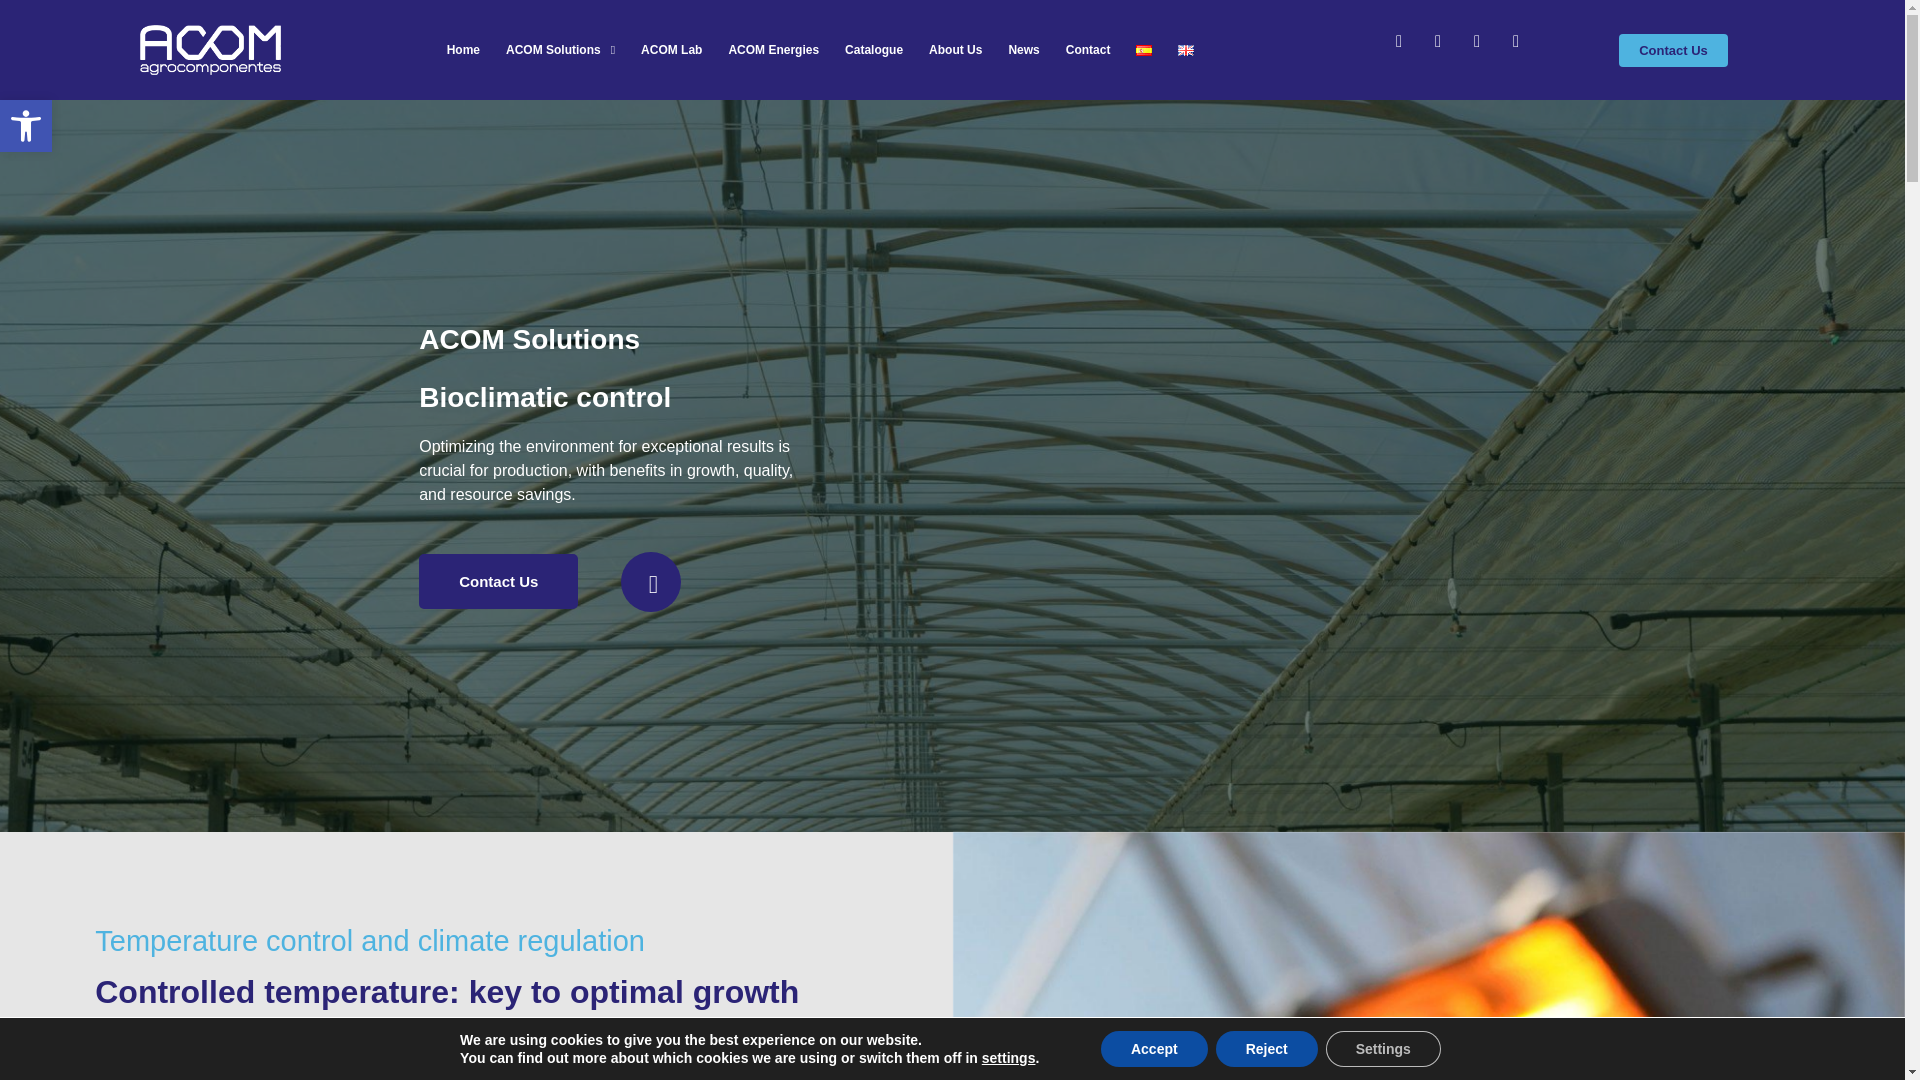  I want to click on News, so click(1023, 50).